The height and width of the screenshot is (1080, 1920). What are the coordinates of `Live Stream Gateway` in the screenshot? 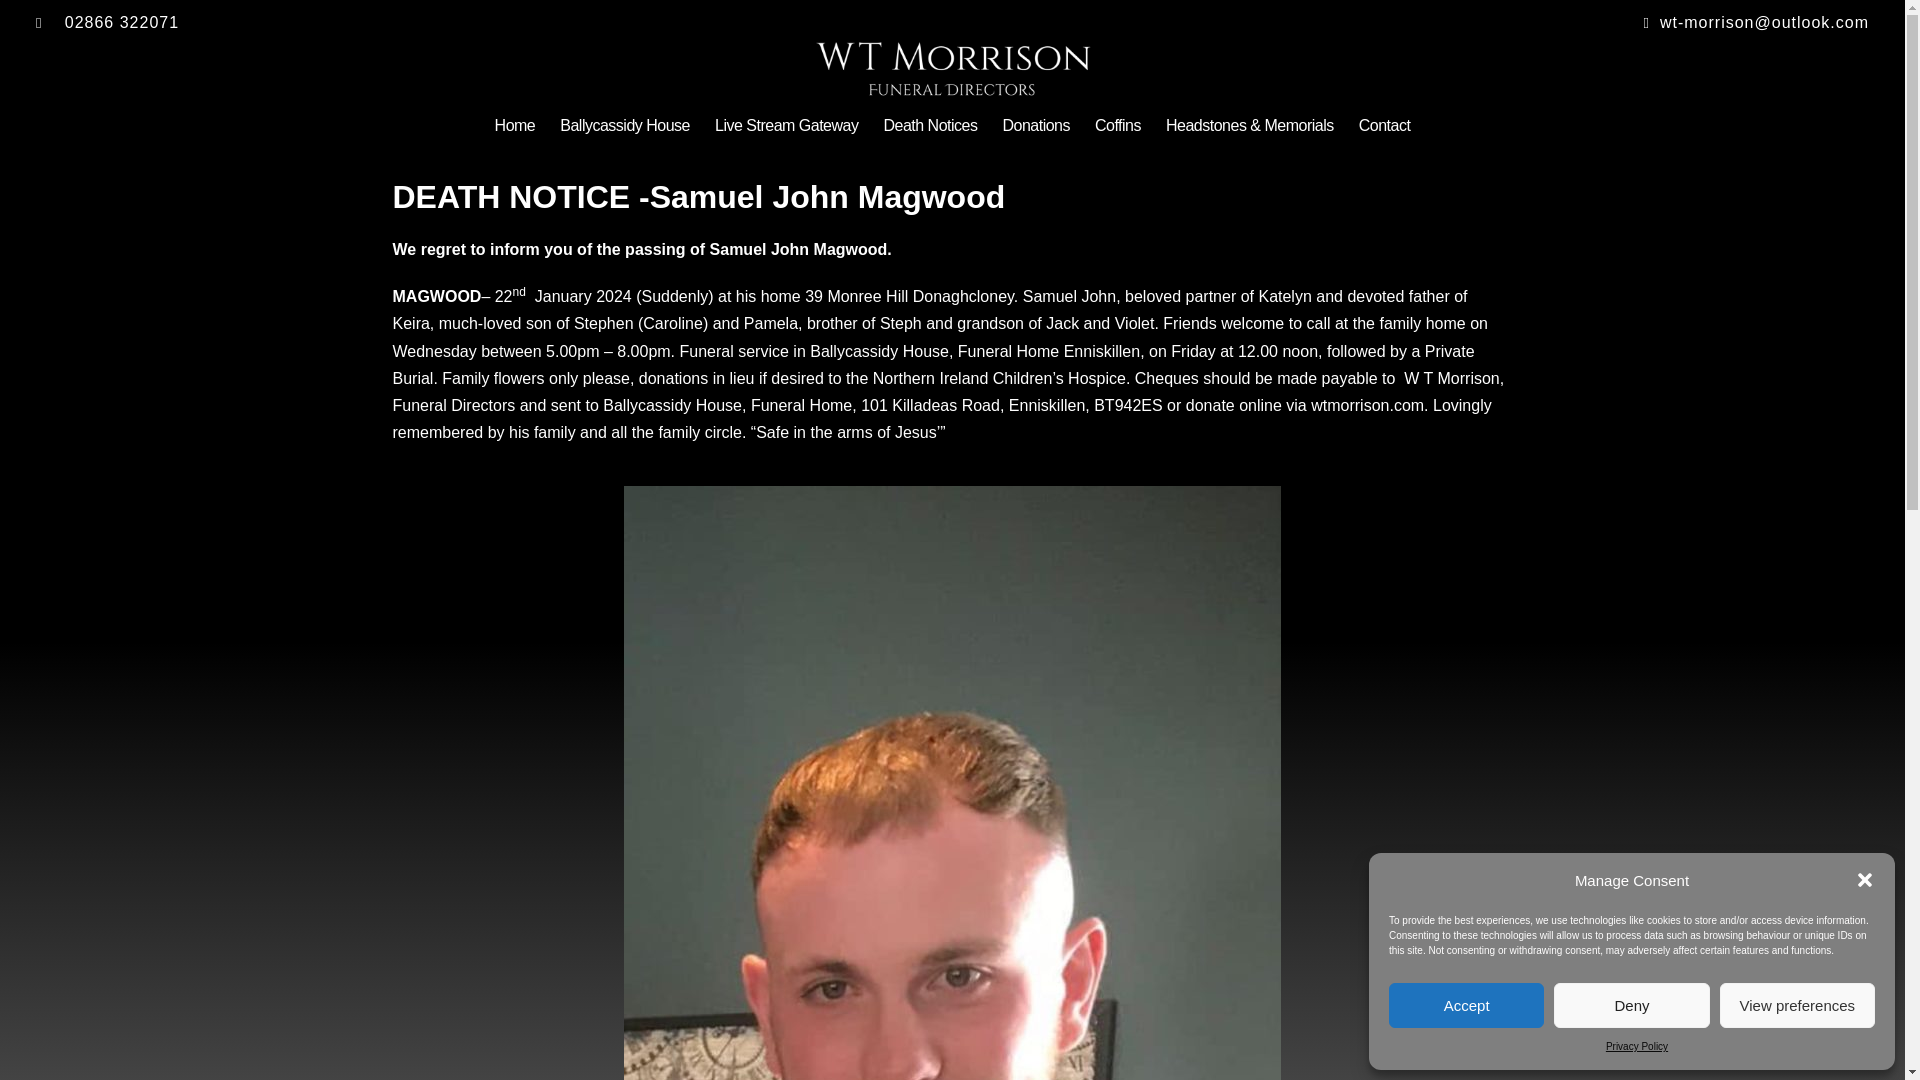 It's located at (786, 126).